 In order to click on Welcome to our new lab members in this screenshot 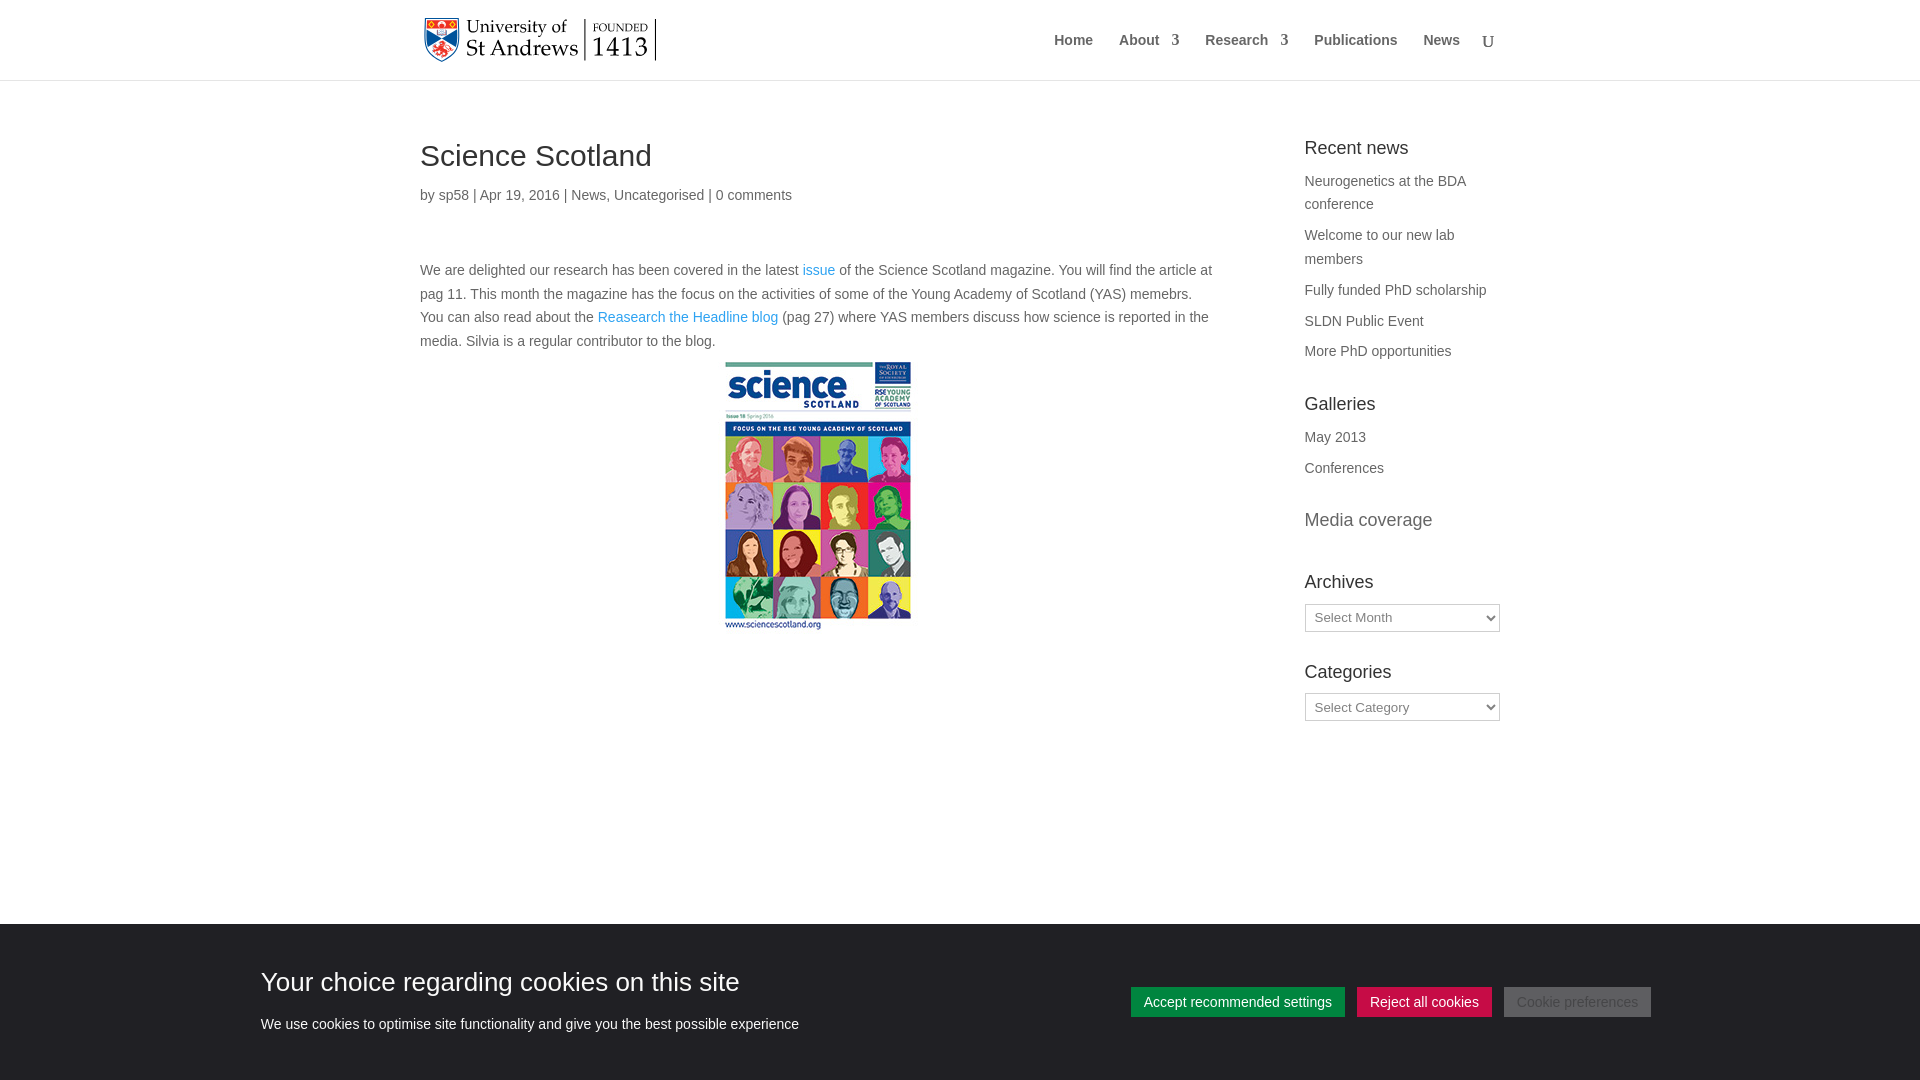, I will do `click(1380, 246)`.